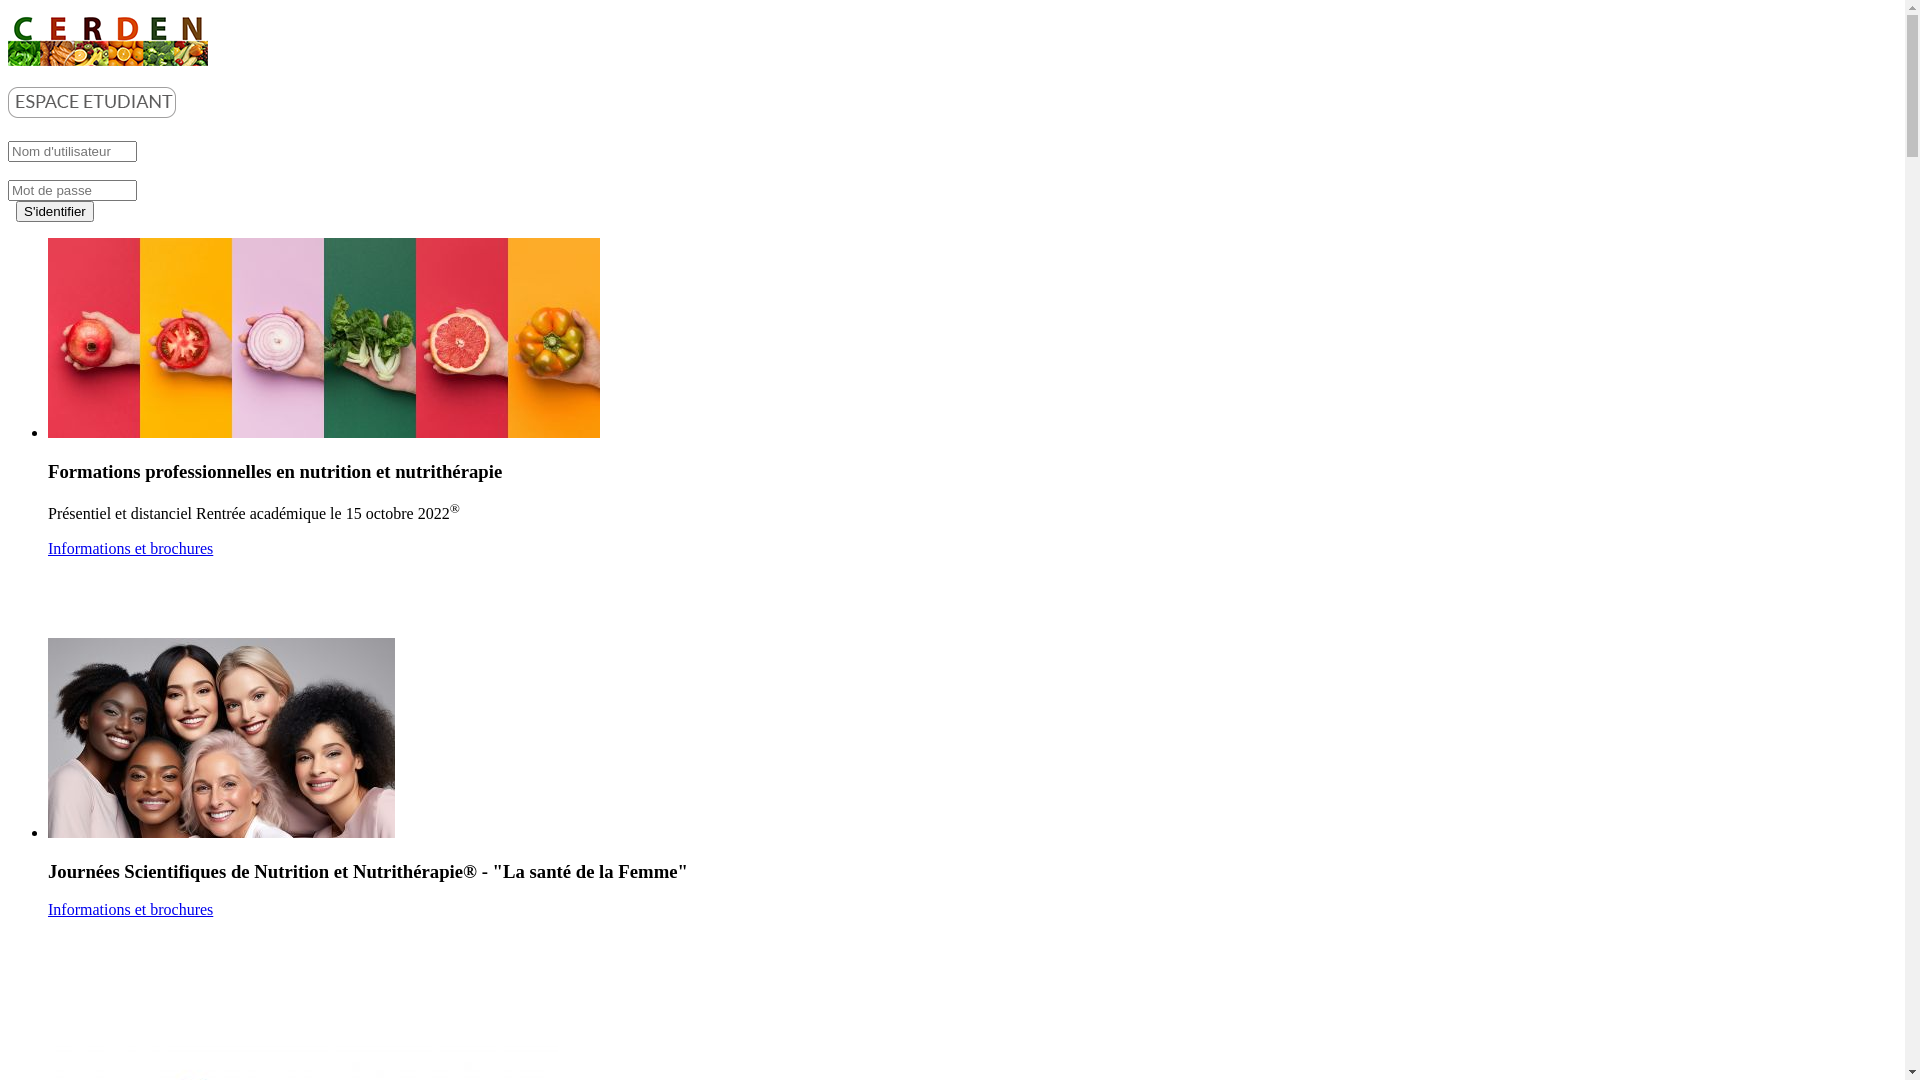 This screenshot has width=1920, height=1080. Describe the element at coordinates (130, 548) in the screenshot. I see `Informations et brochures` at that location.